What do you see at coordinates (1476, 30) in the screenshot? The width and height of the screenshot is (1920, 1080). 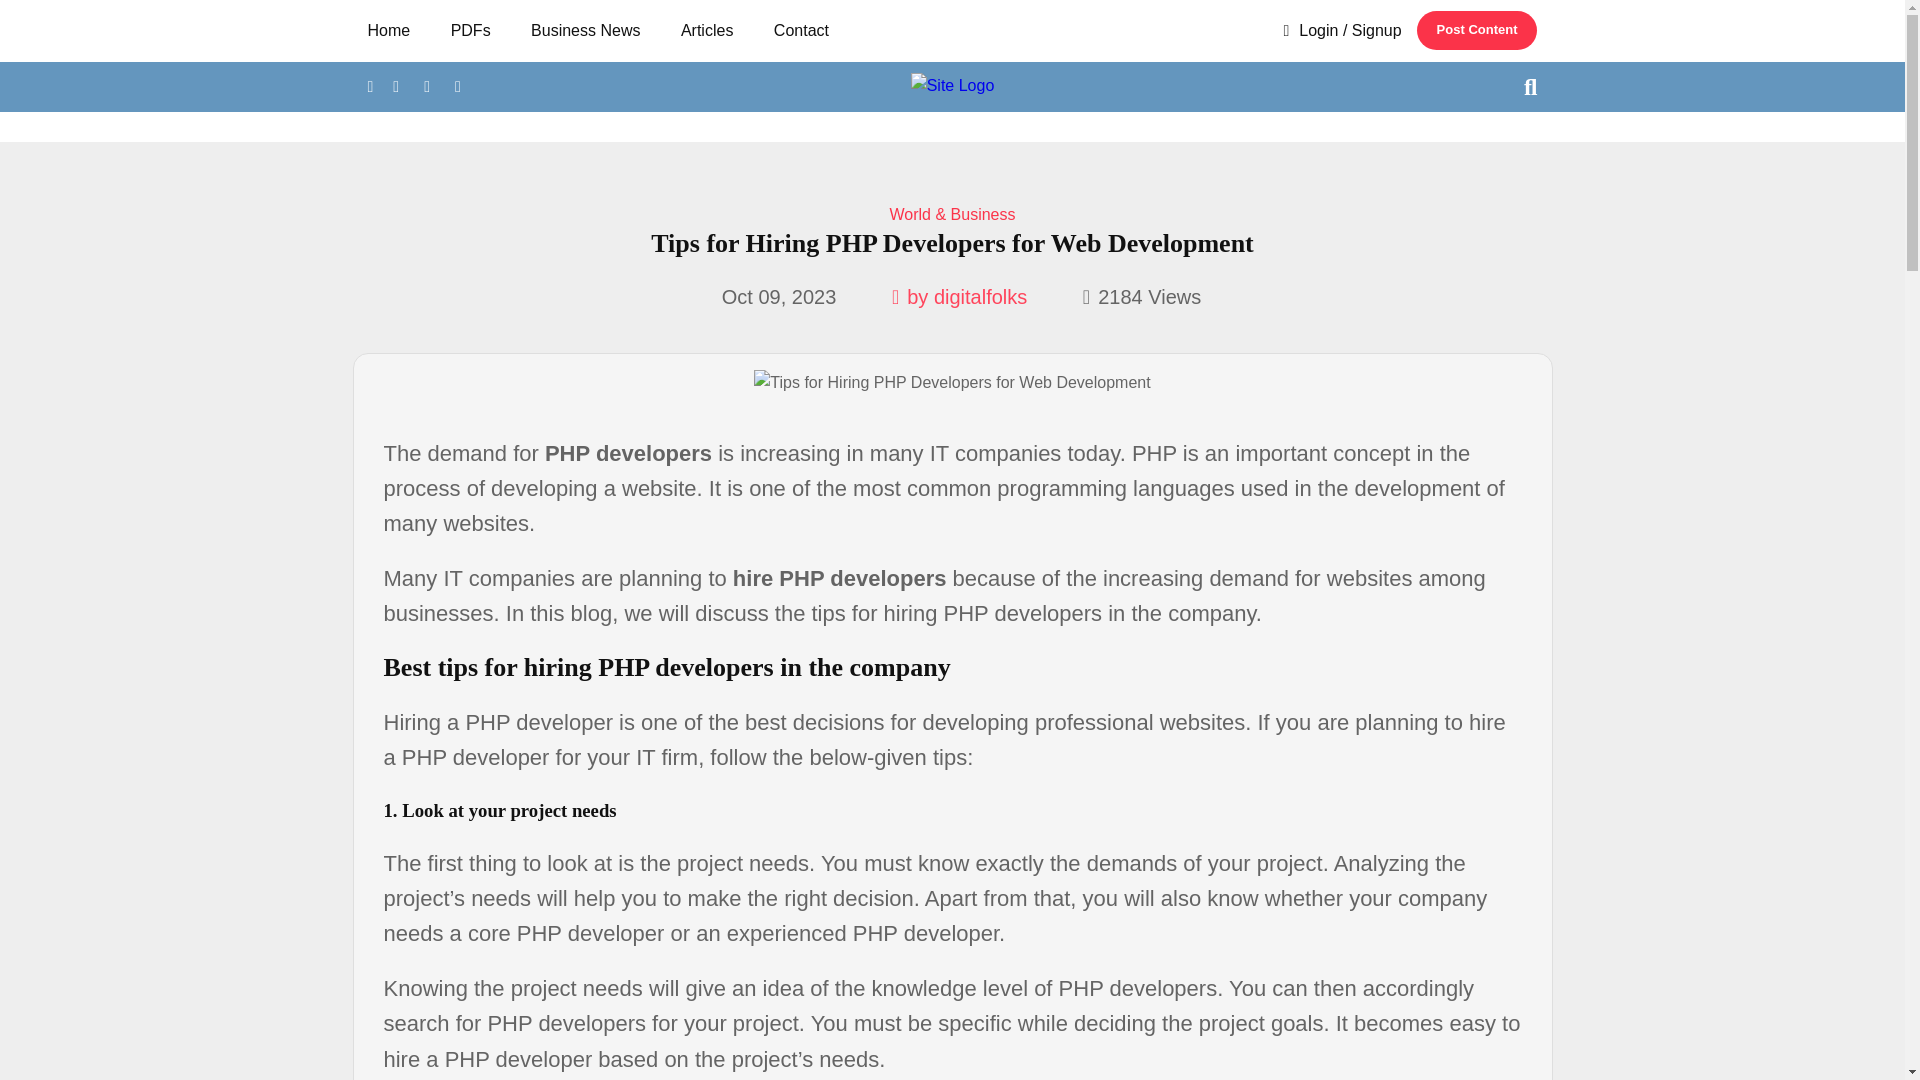 I see `Post Content` at bounding box center [1476, 30].